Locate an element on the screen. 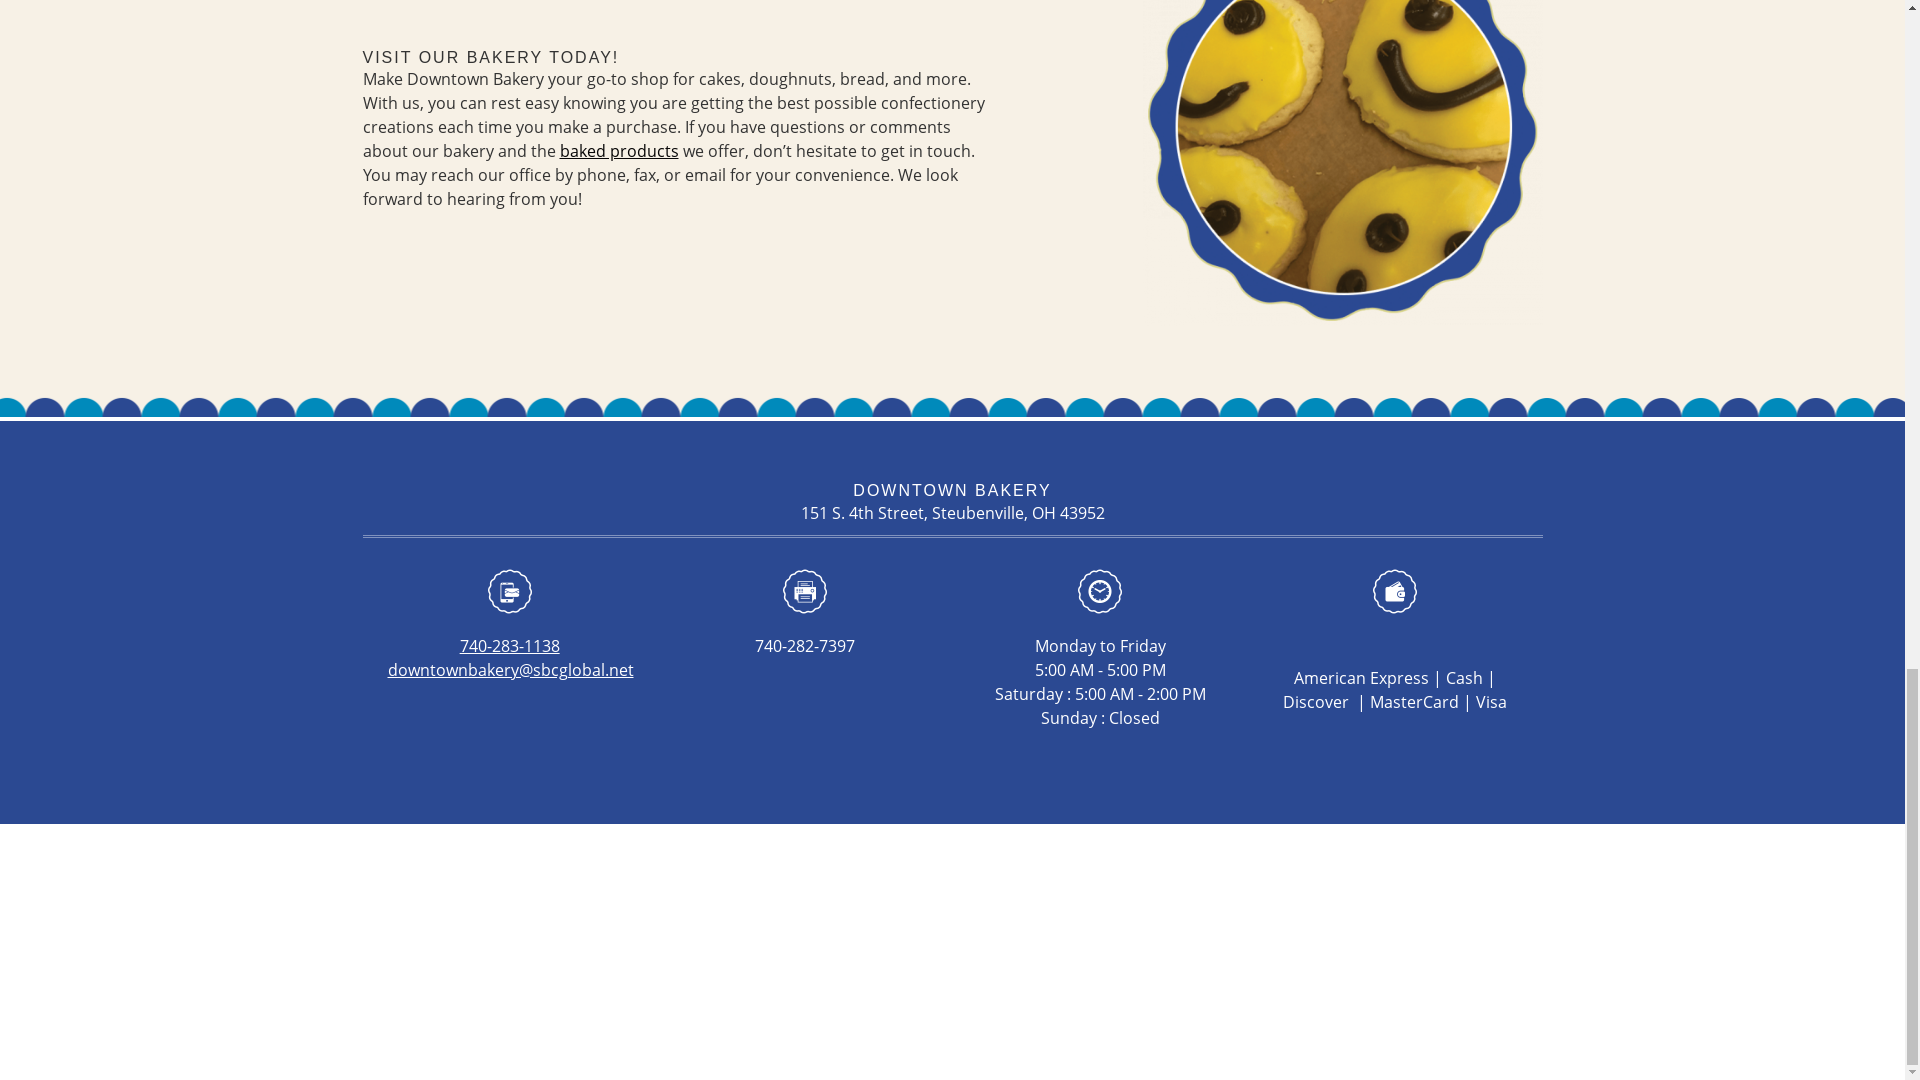  740-283-1138 is located at coordinates (510, 646).